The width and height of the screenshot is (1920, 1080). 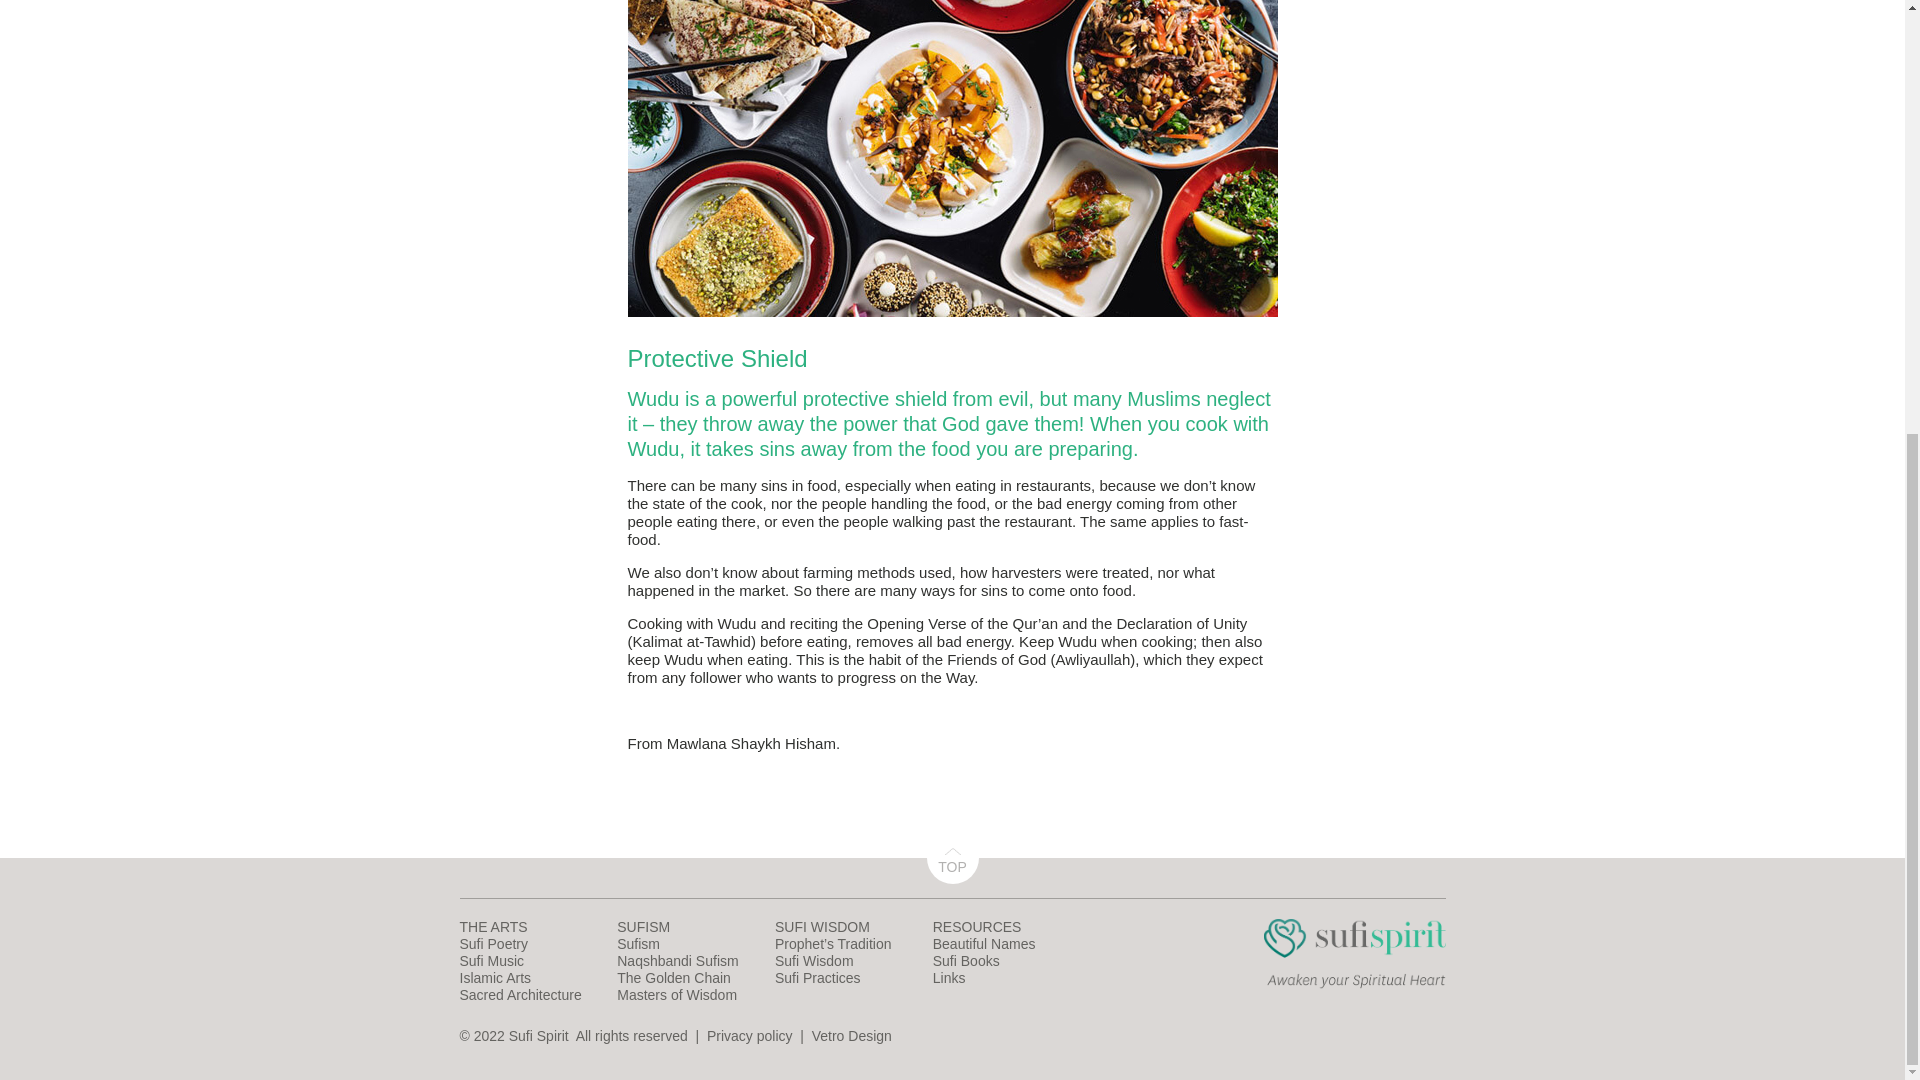 What do you see at coordinates (951, 858) in the screenshot?
I see `TOP` at bounding box center [951, 858].